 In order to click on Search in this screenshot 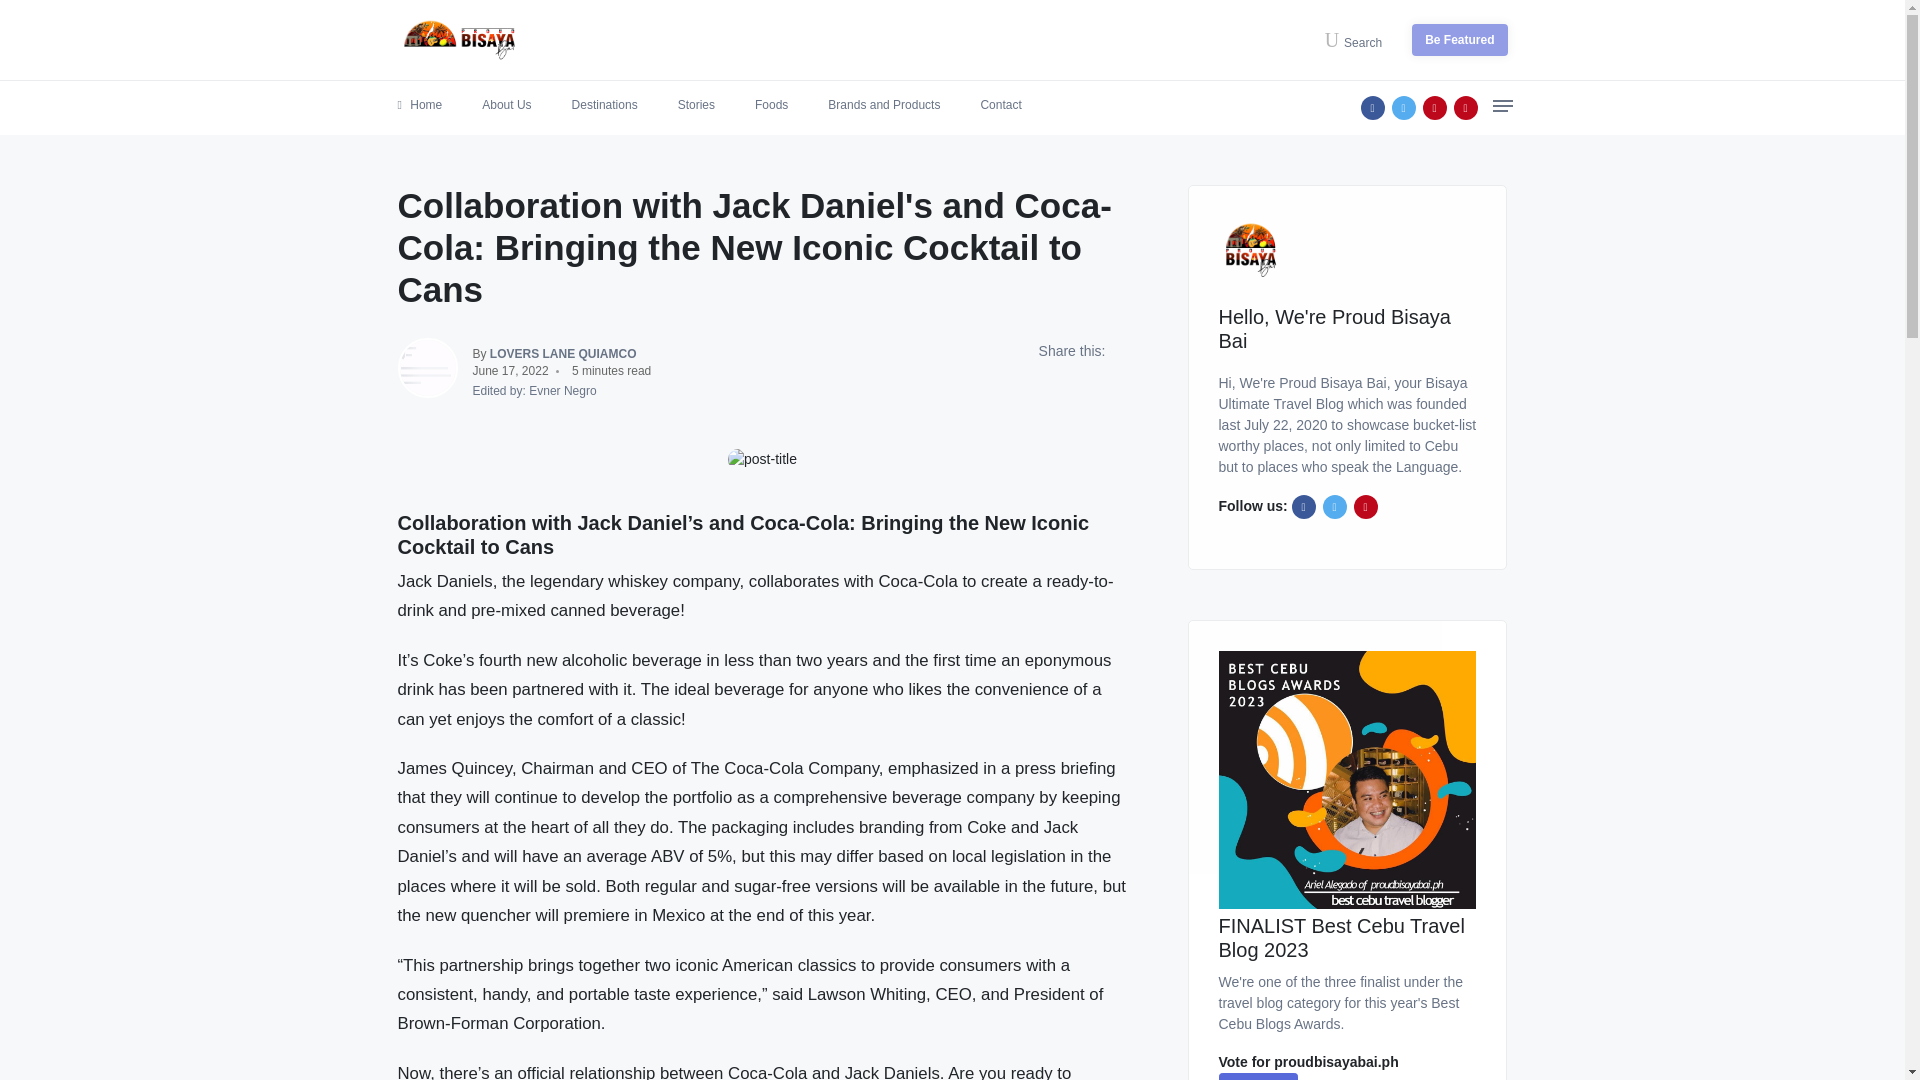, I will do `click(1360, 40)`.